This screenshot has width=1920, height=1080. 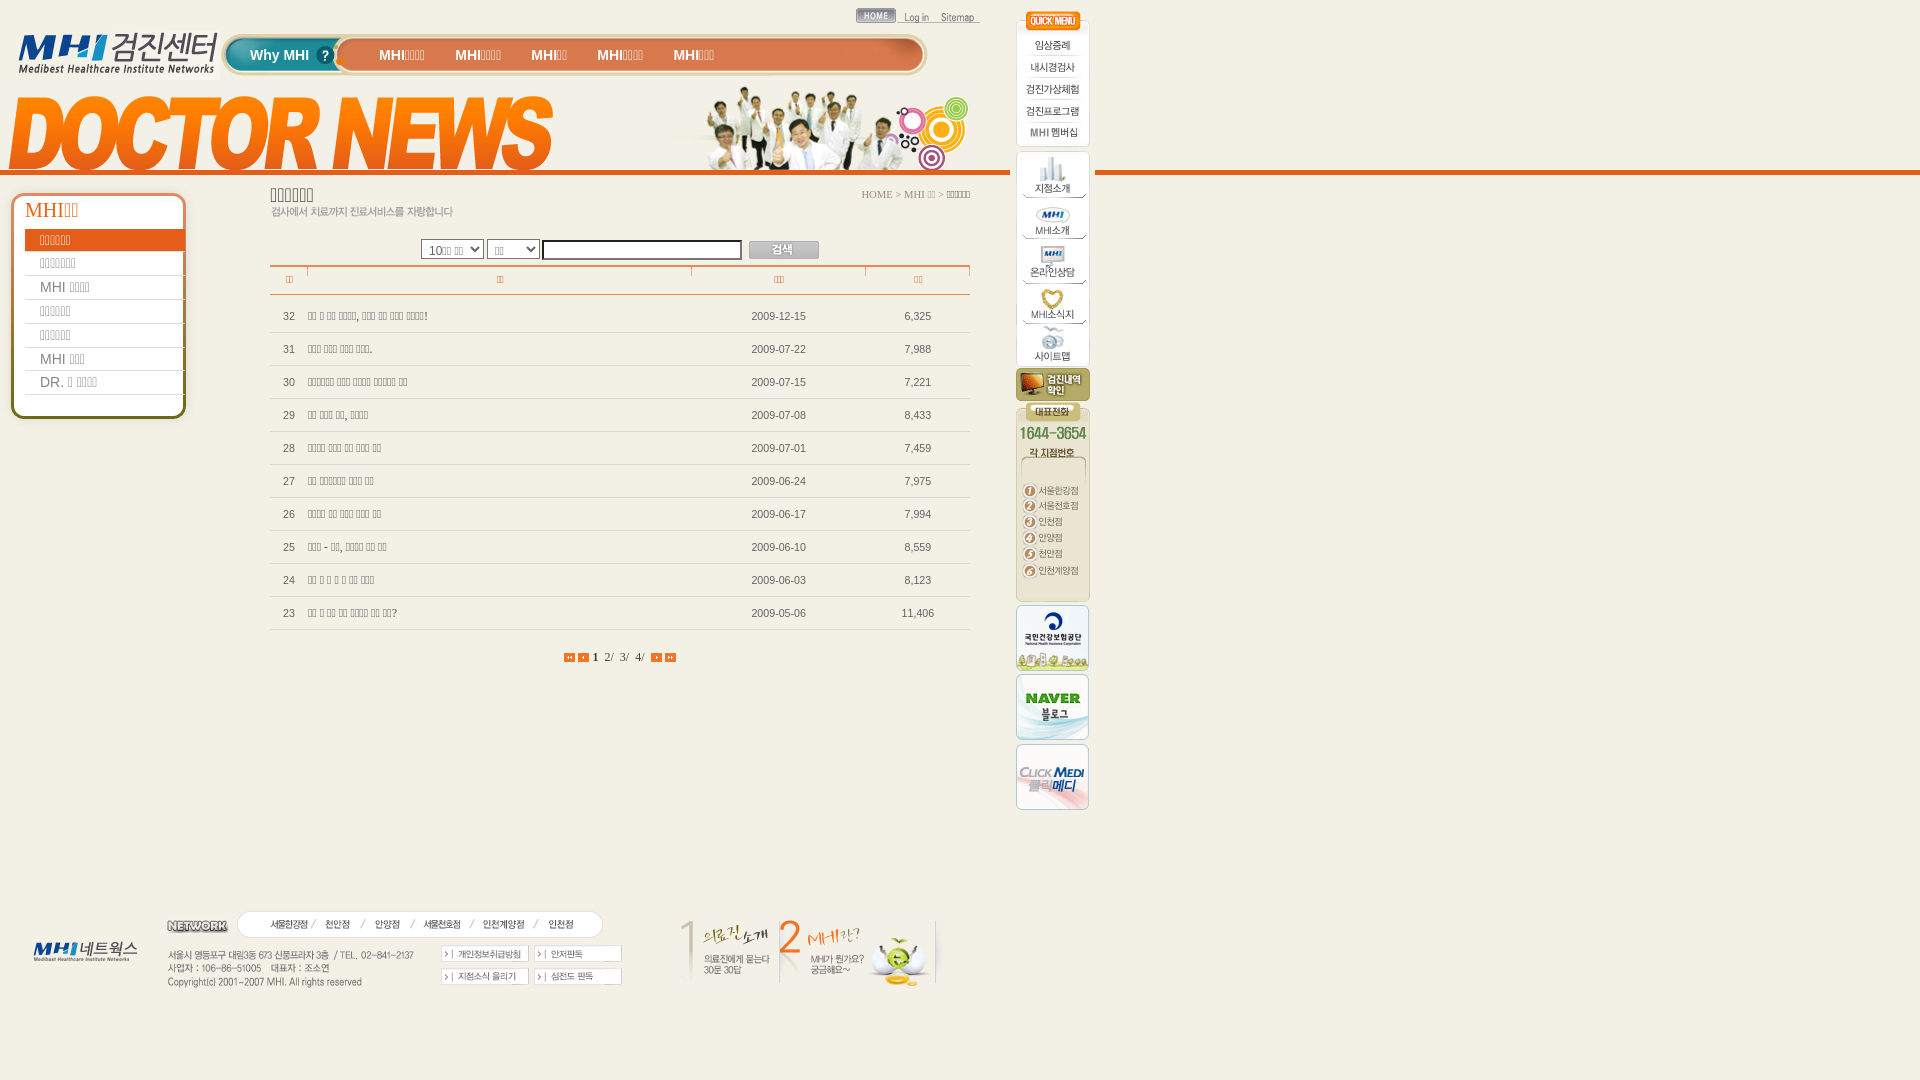 What do you see at coordinates (638, 657) in the screenshot?
I see `4` at bounding box center [638, 657].